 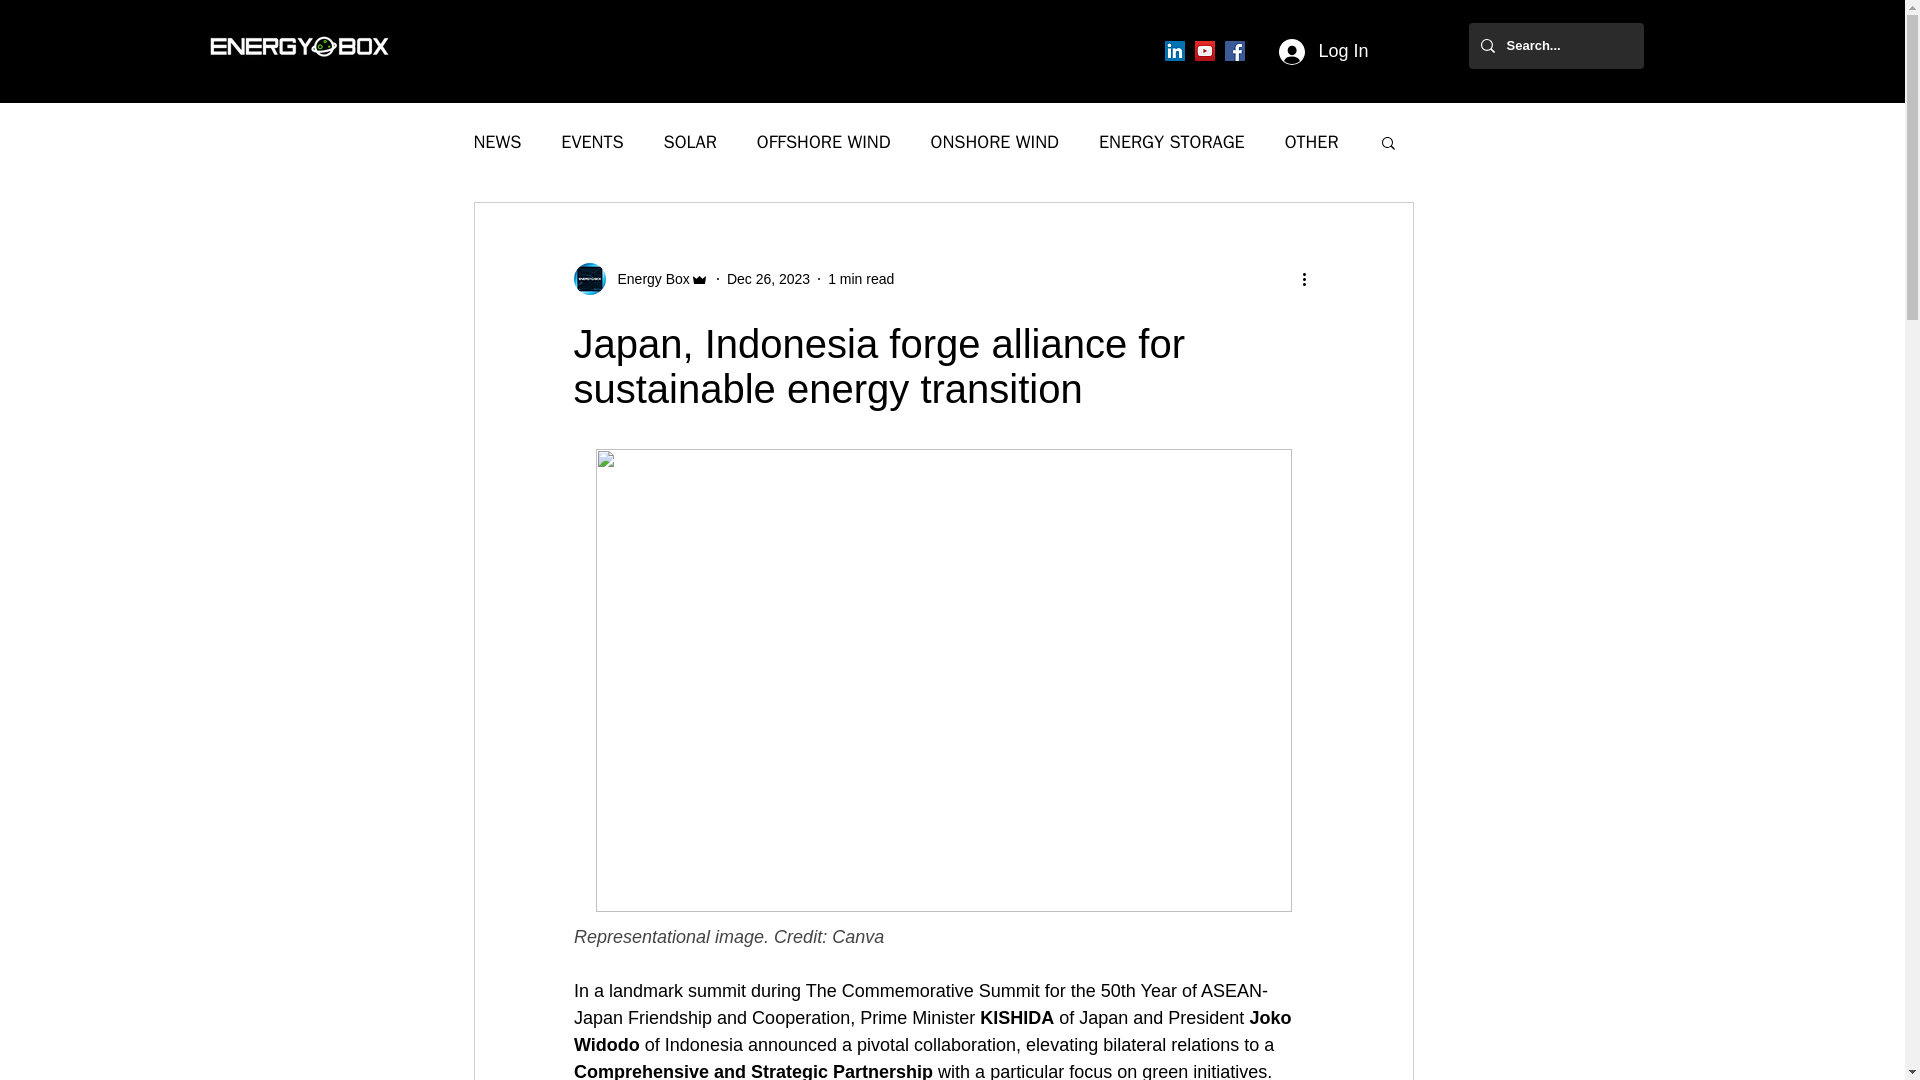 I want to click on SOLAR, so click(x=690, y=142).